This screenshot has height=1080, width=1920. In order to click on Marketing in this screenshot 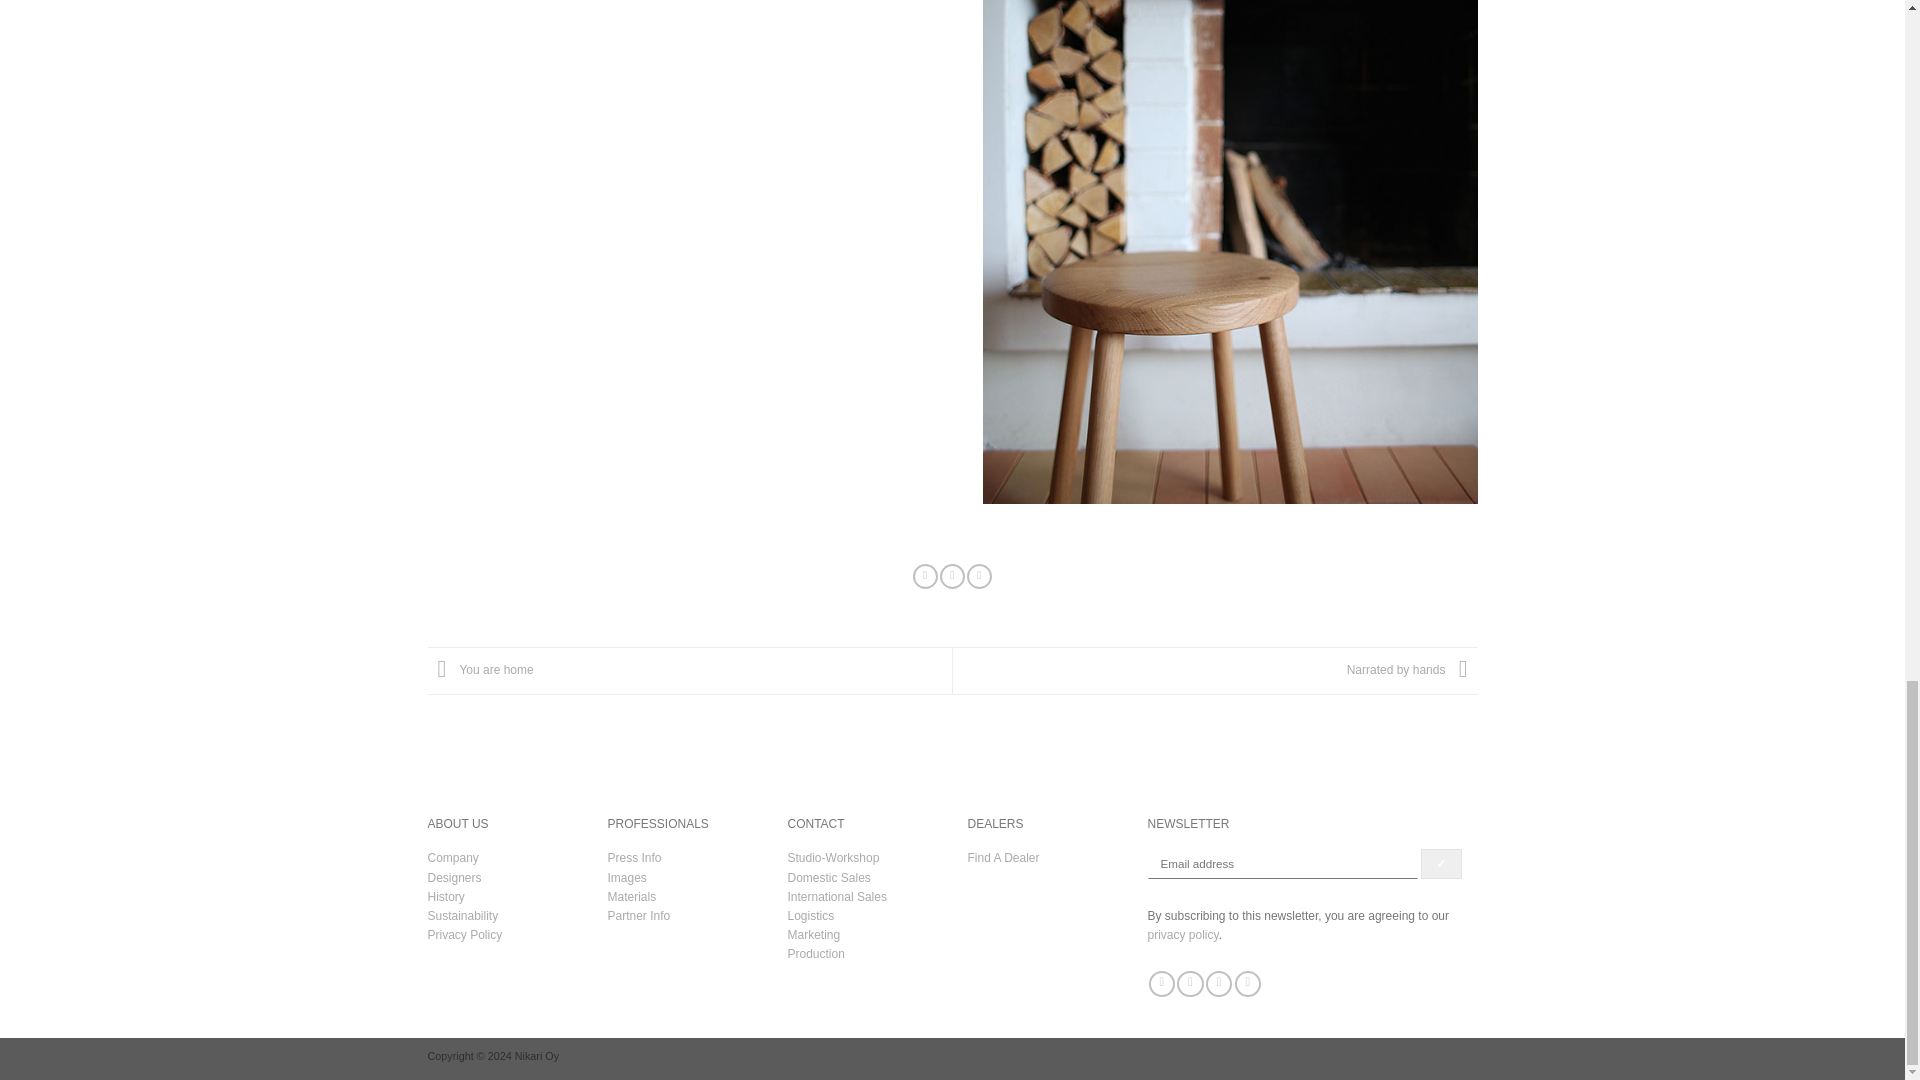, I will do `click(814, 934)`.